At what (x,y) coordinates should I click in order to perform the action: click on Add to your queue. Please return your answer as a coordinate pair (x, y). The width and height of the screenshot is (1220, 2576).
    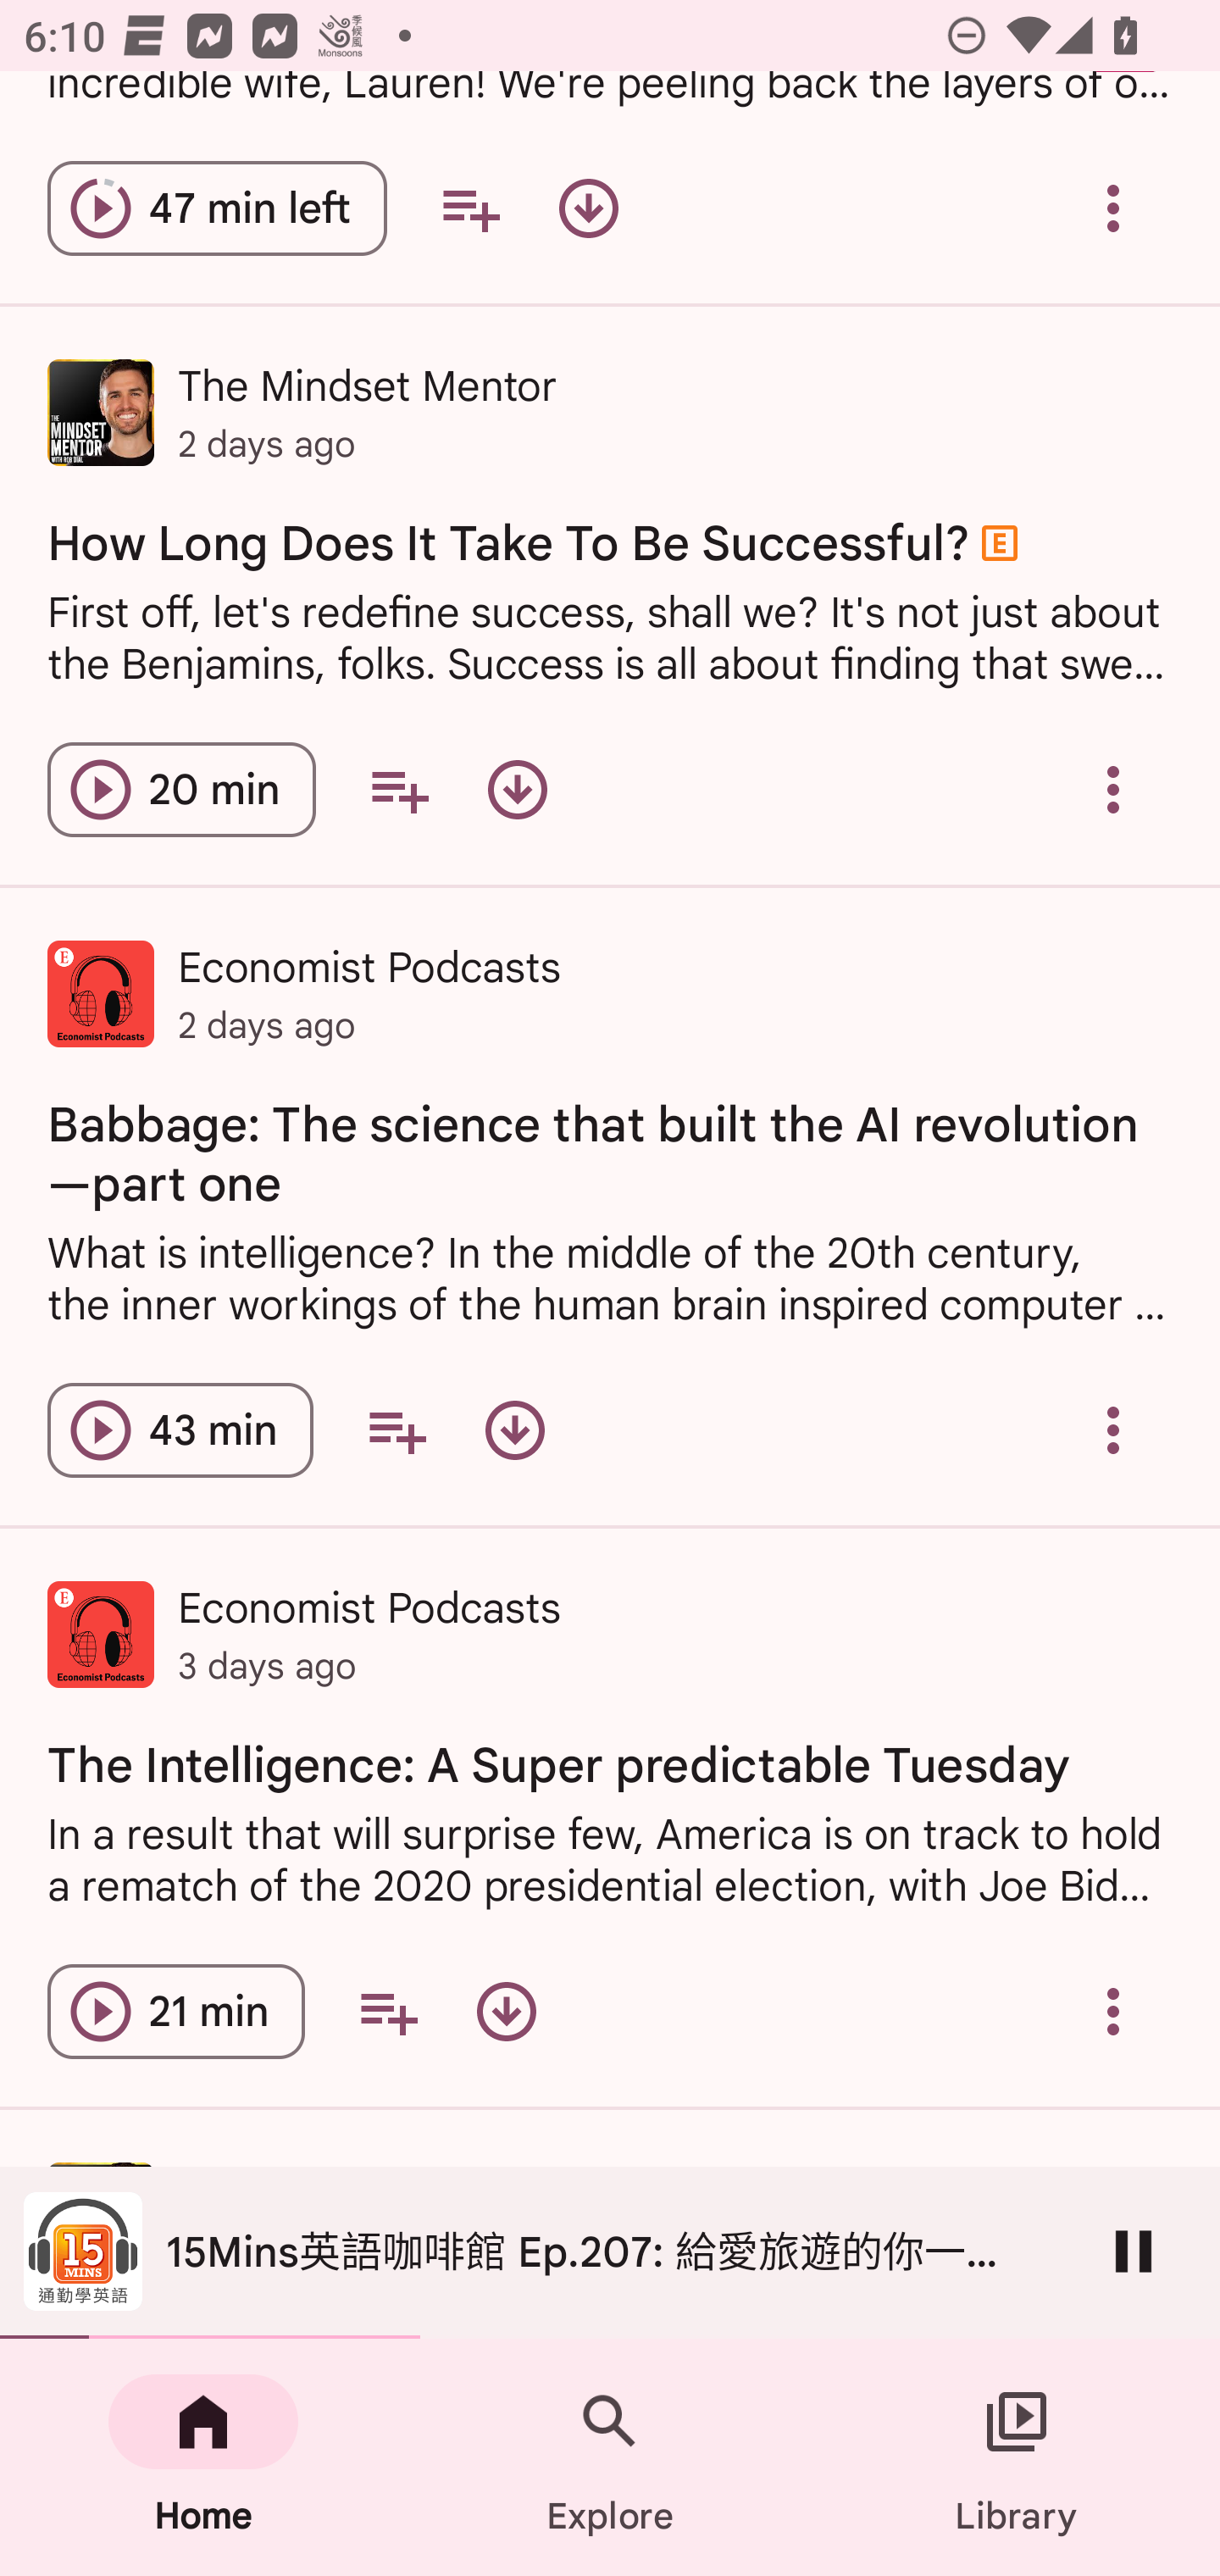
    Looking at the image, I should click on (398, 790).